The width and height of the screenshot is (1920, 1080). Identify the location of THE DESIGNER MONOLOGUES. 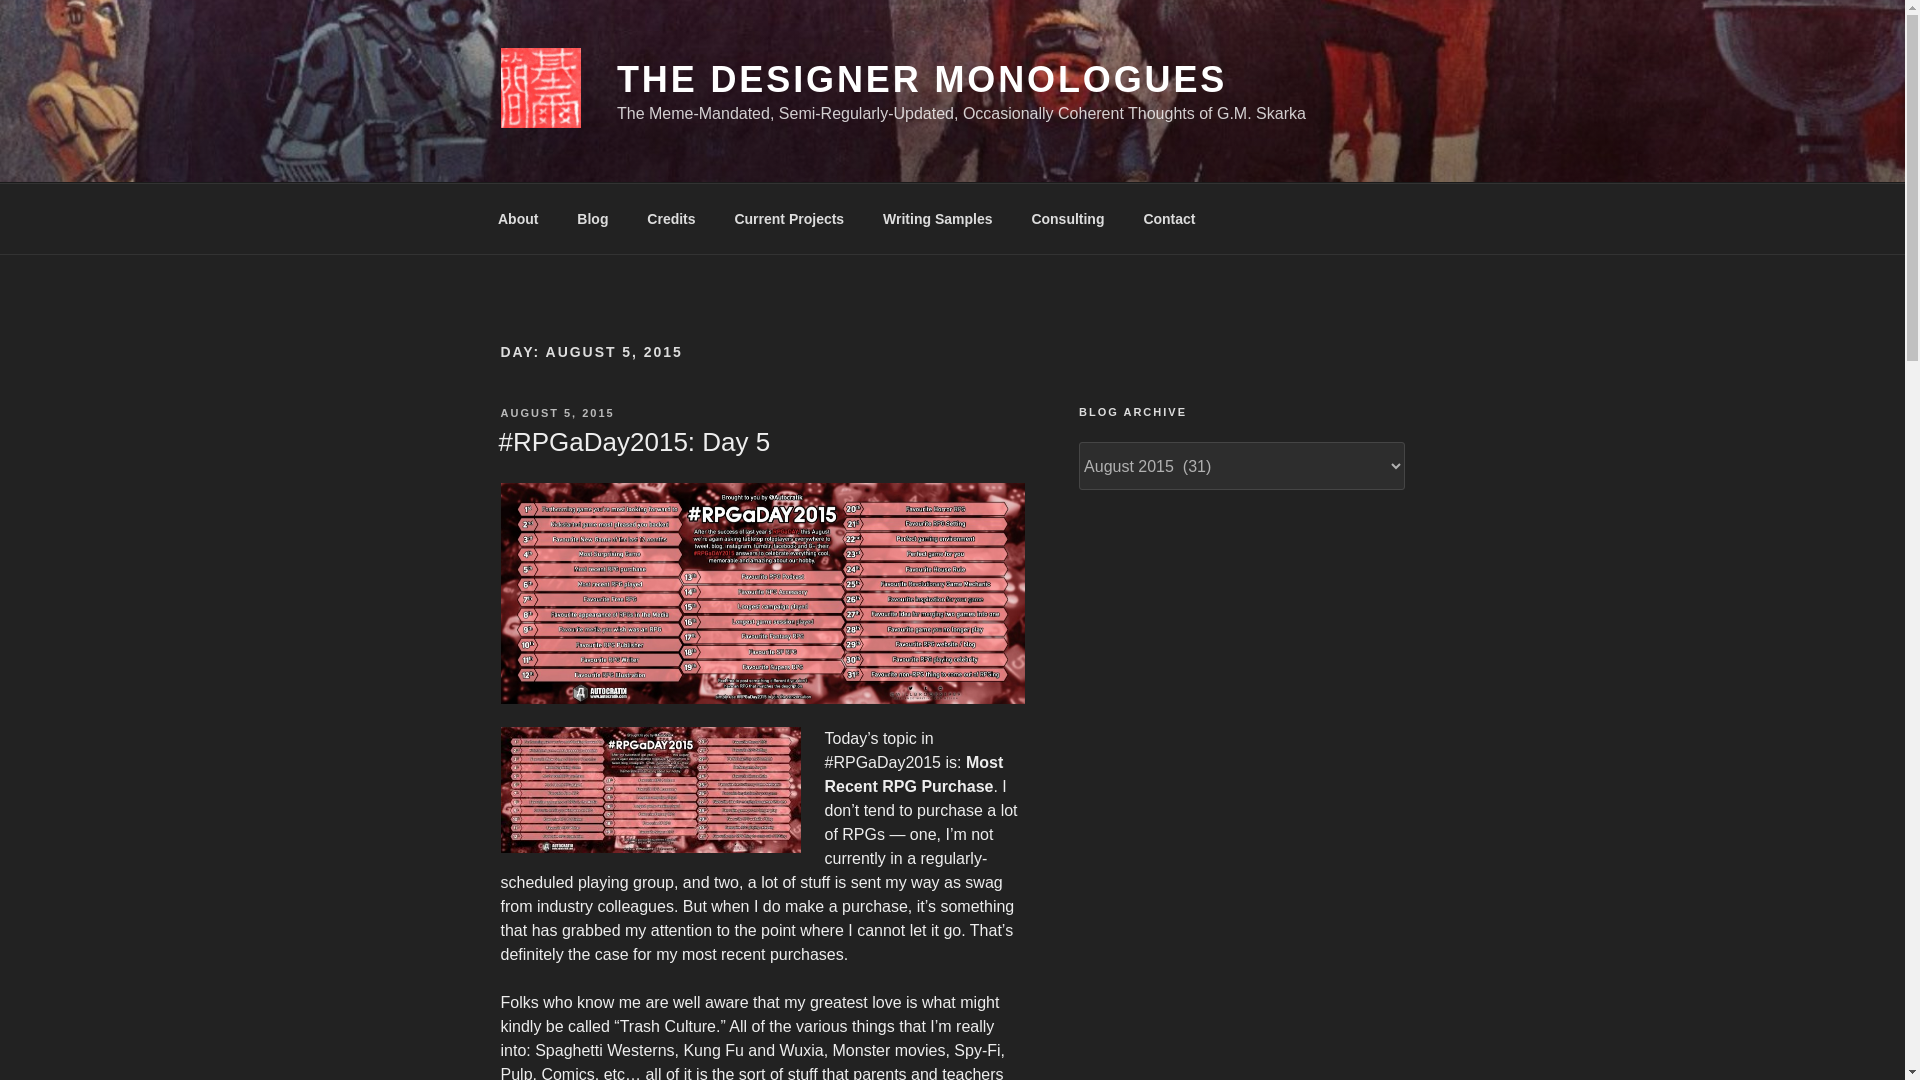
(921, 80).